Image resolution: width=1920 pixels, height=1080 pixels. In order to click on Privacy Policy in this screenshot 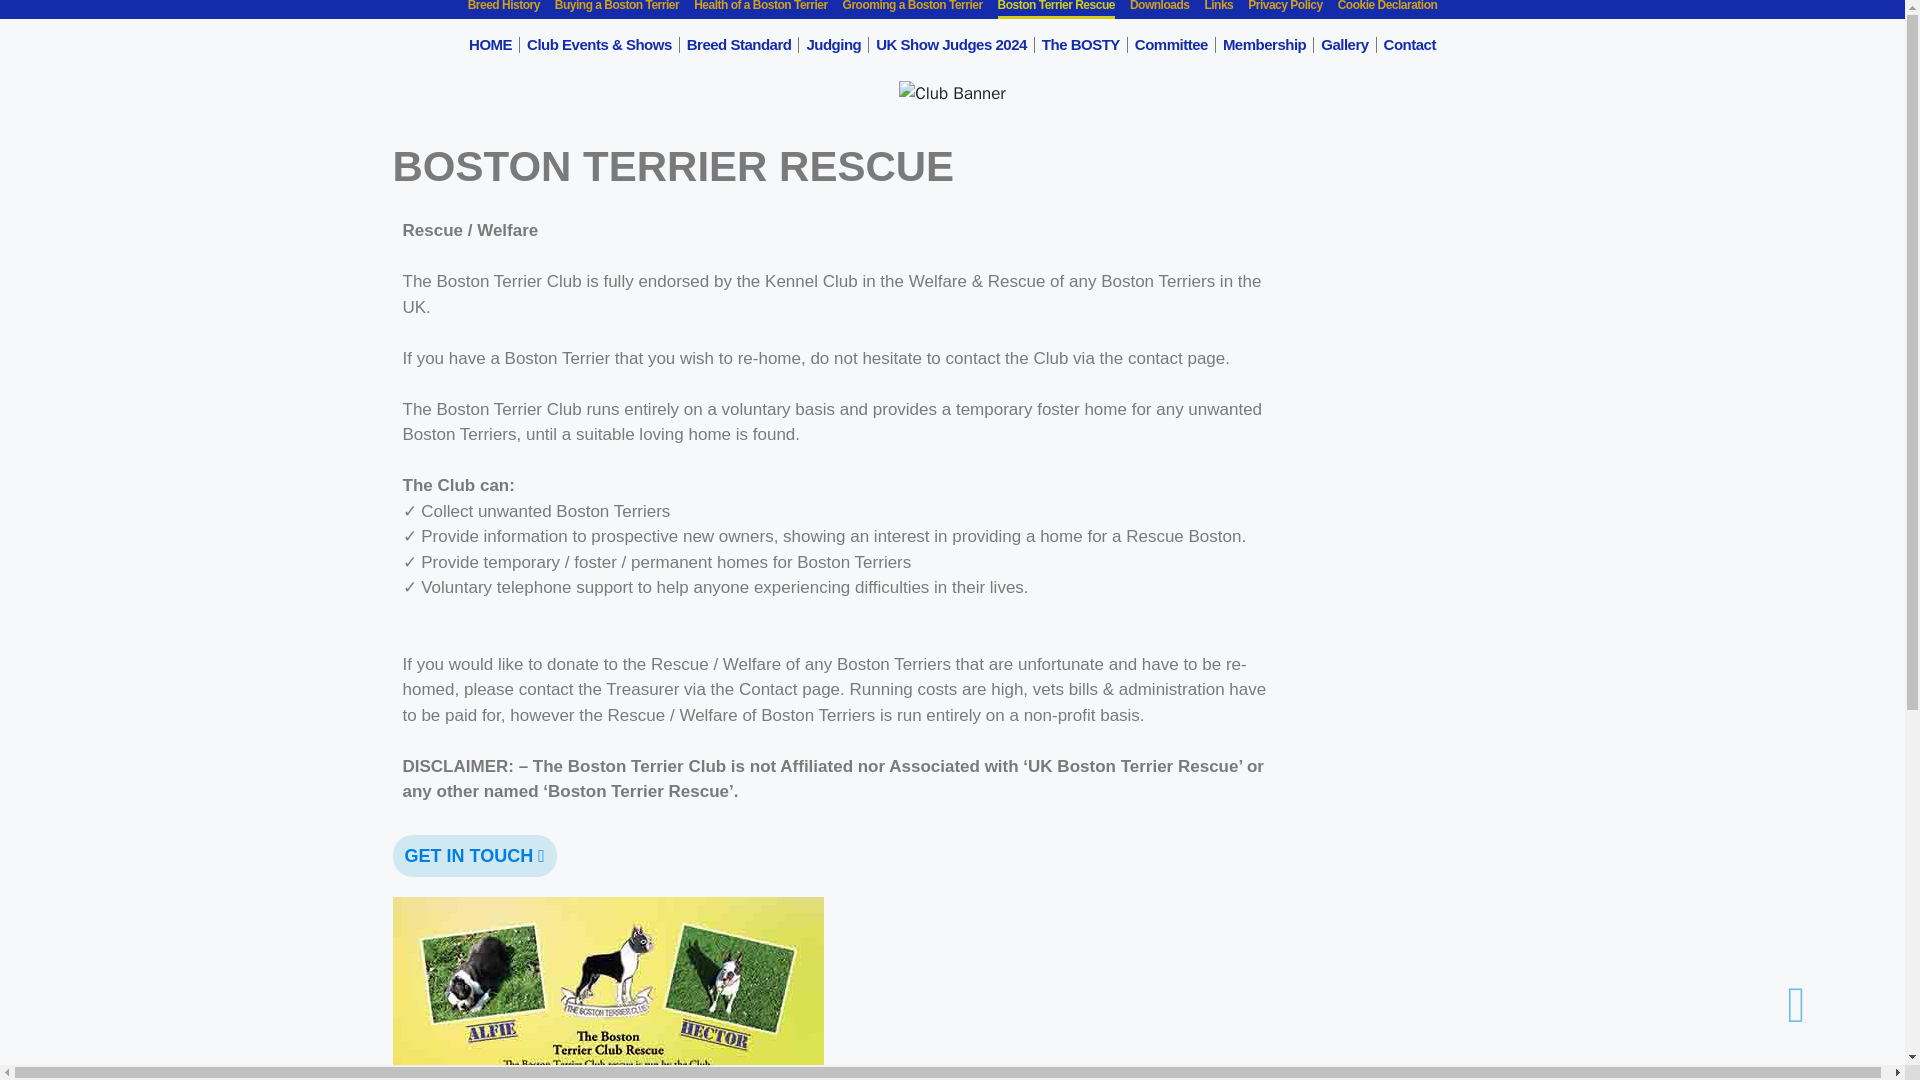, I will do `click(1285, 10)`.